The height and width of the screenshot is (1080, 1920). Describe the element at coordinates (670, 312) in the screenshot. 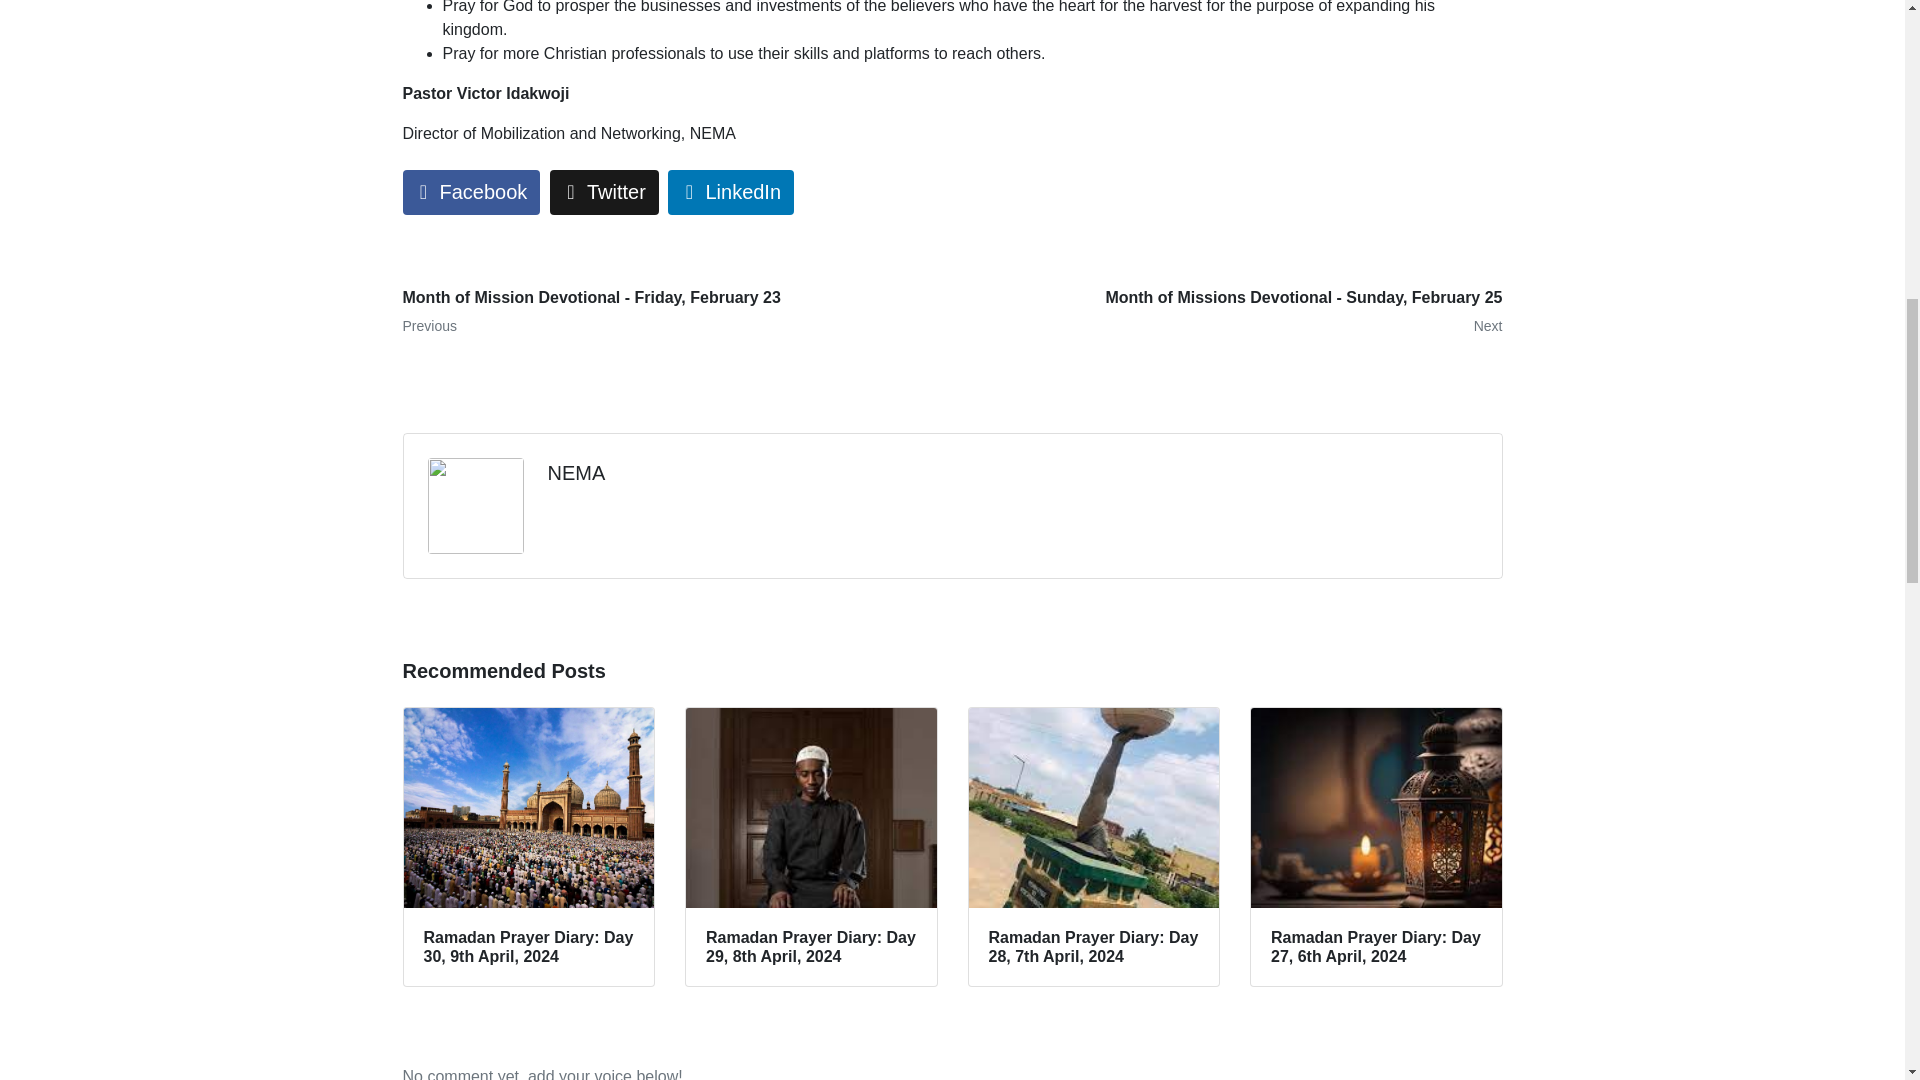

I see `Month of Mission Devotional - Friday, February 23` at that location.